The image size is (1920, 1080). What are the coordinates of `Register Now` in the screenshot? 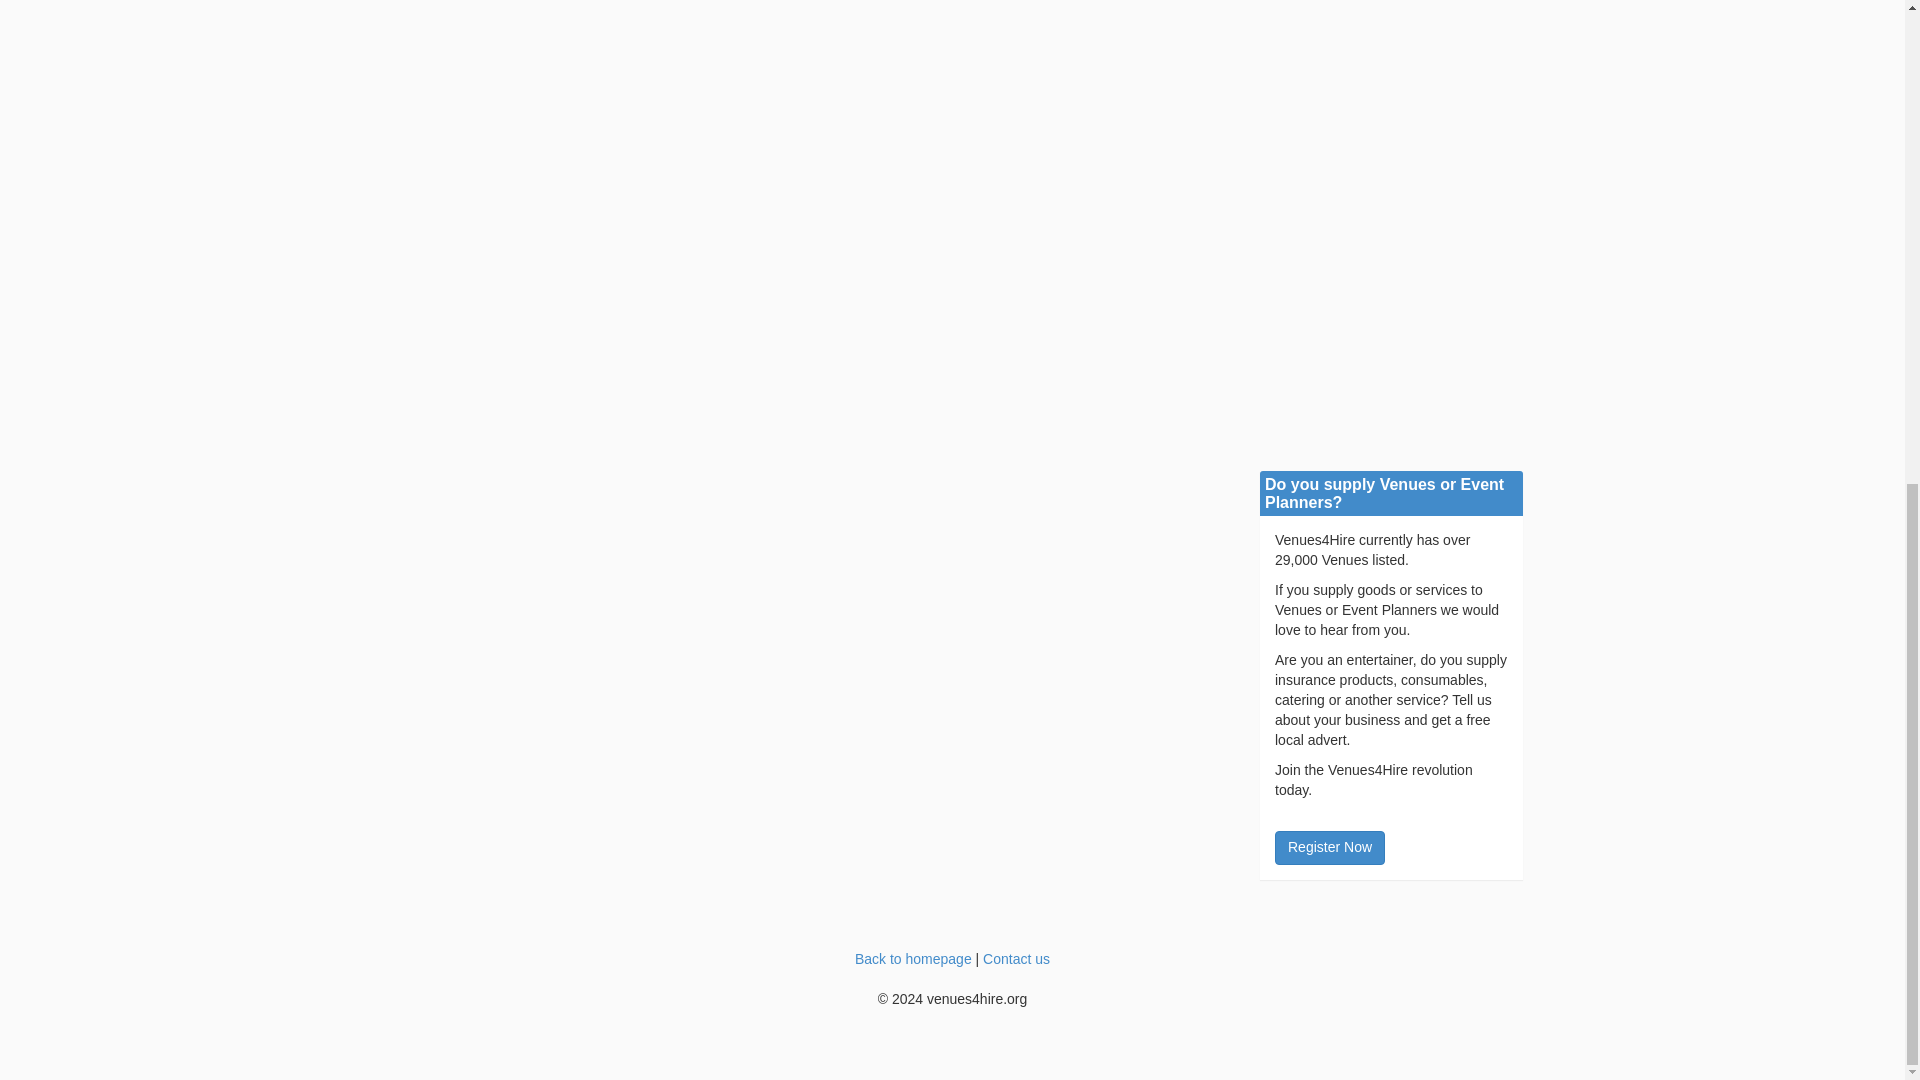 It's located at (1329, 848).